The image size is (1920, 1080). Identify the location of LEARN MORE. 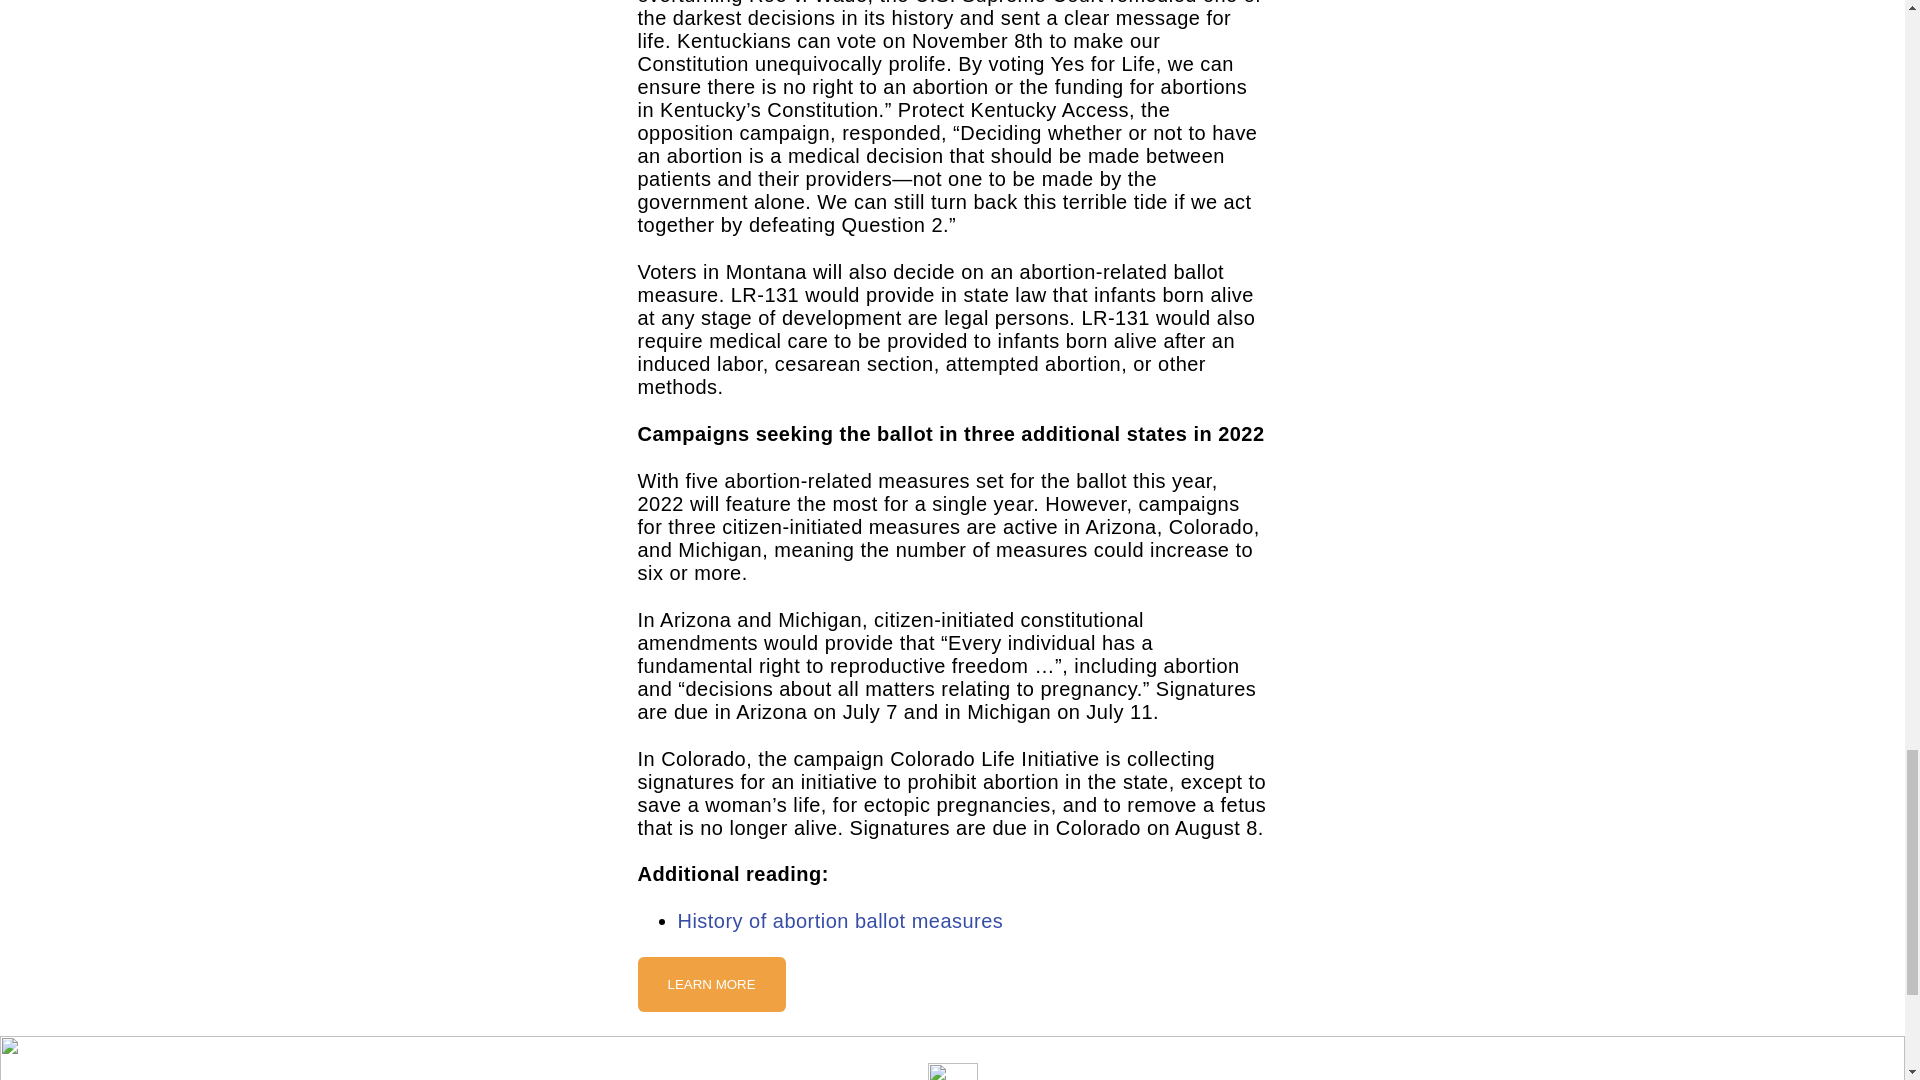
(711, 984).